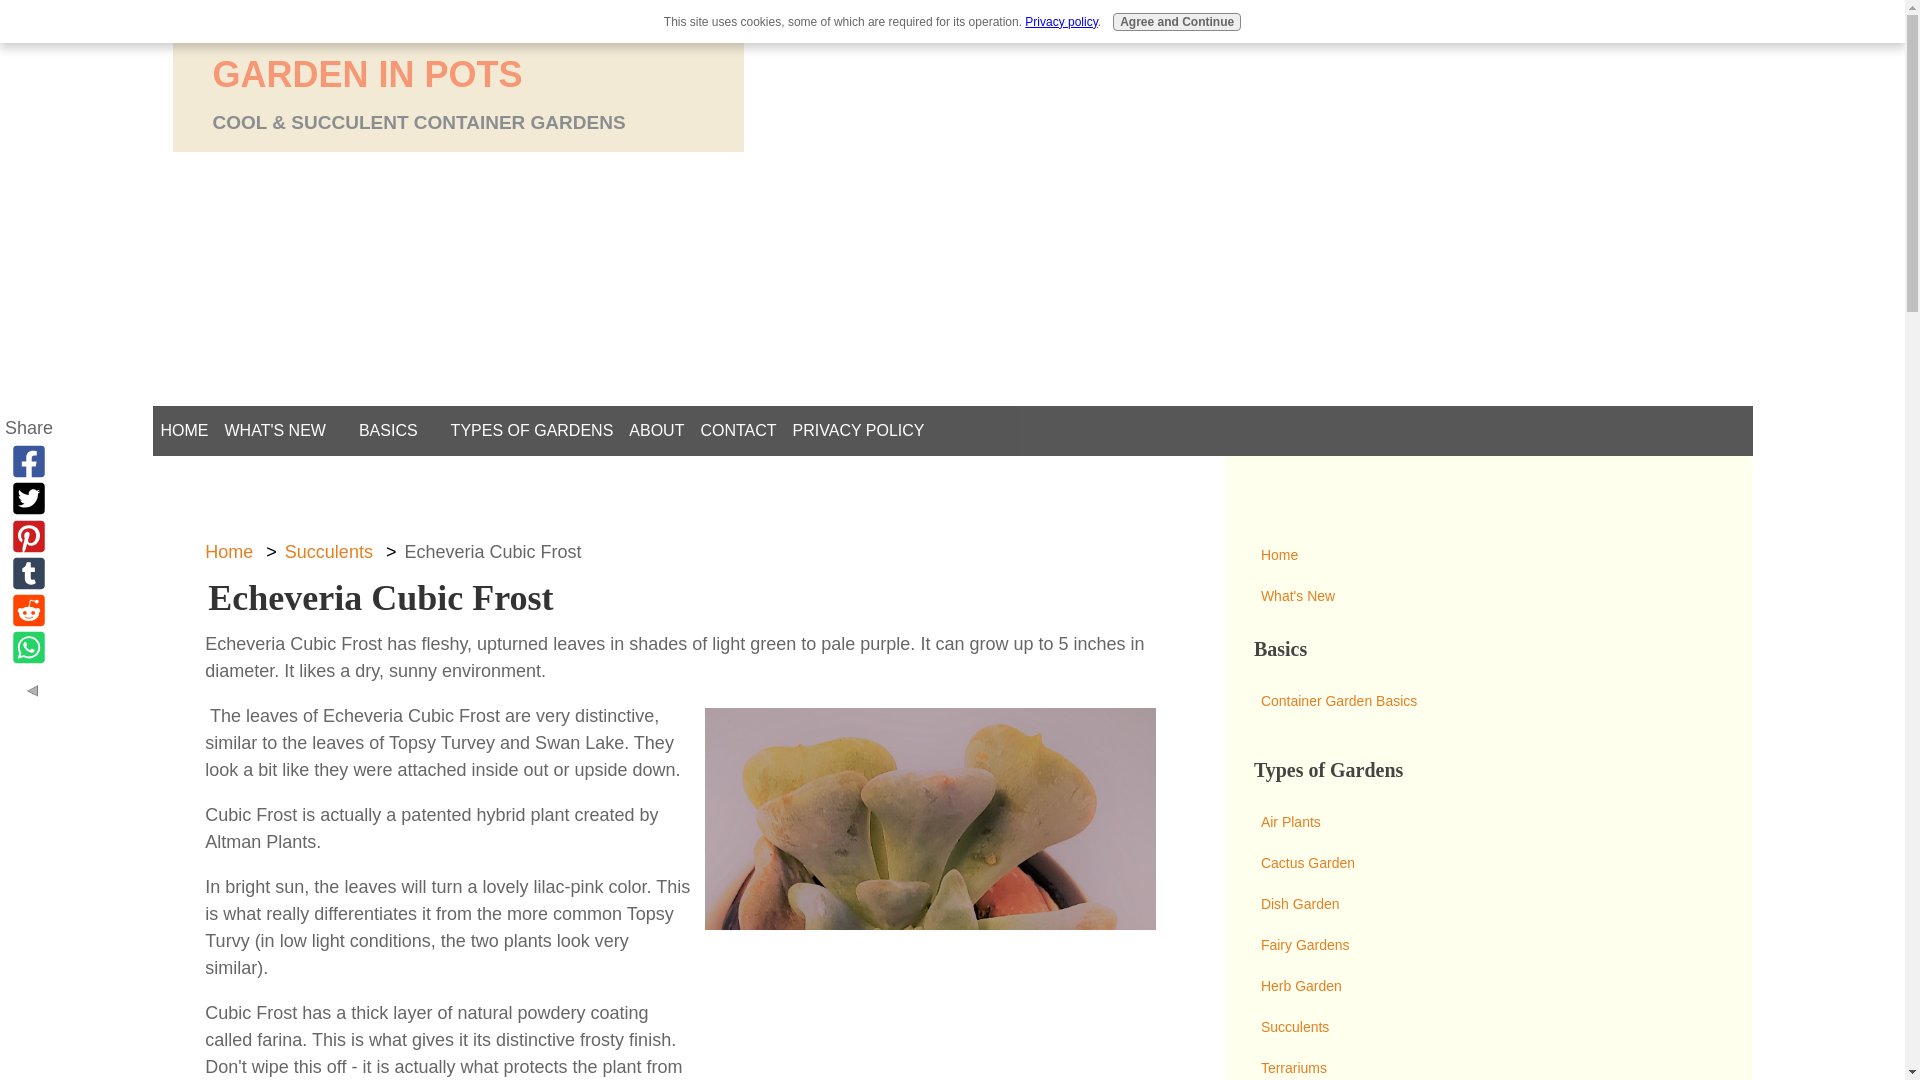  I want to click on WHAT'S NEW, so click(274, 430).